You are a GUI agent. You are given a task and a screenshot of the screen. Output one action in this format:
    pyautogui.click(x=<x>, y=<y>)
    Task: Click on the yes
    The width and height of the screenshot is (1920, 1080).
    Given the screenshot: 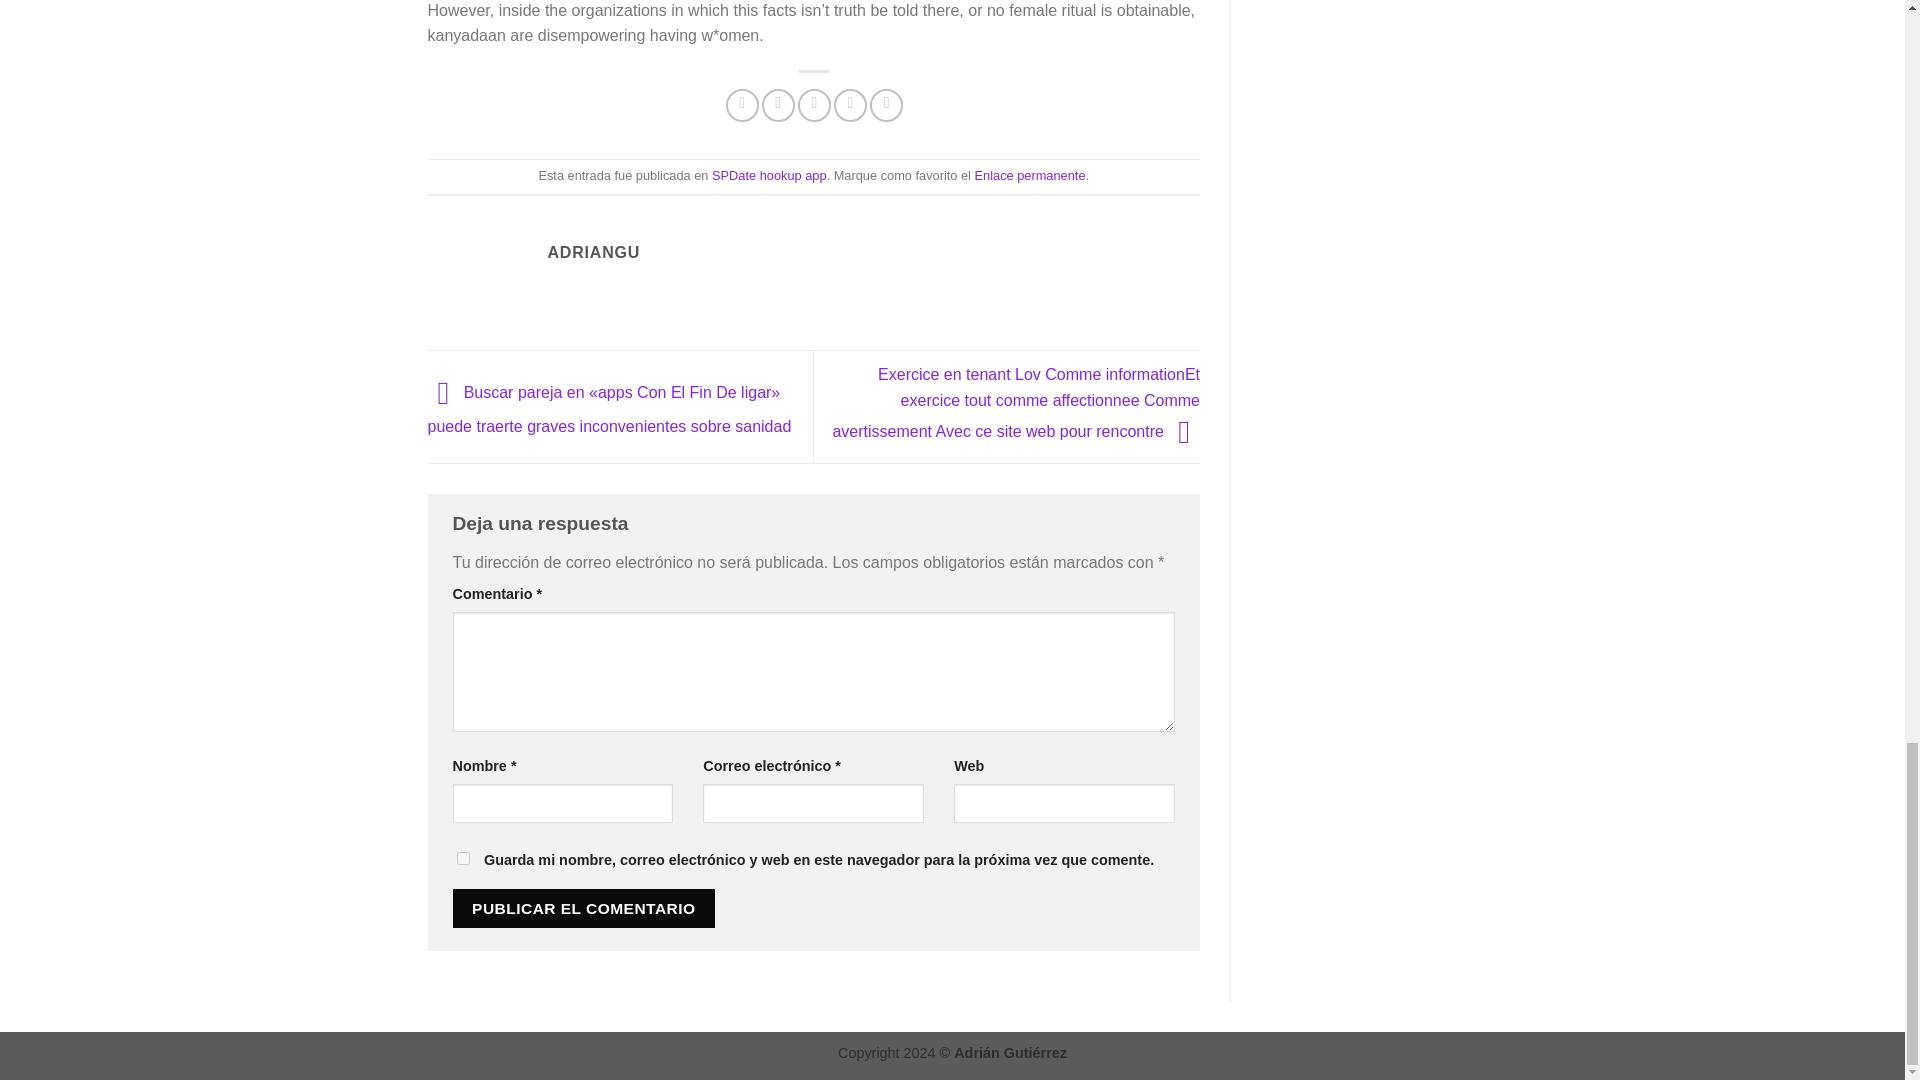 What is the action you would take?
    pyautogui.click(x=462, y=858)
    